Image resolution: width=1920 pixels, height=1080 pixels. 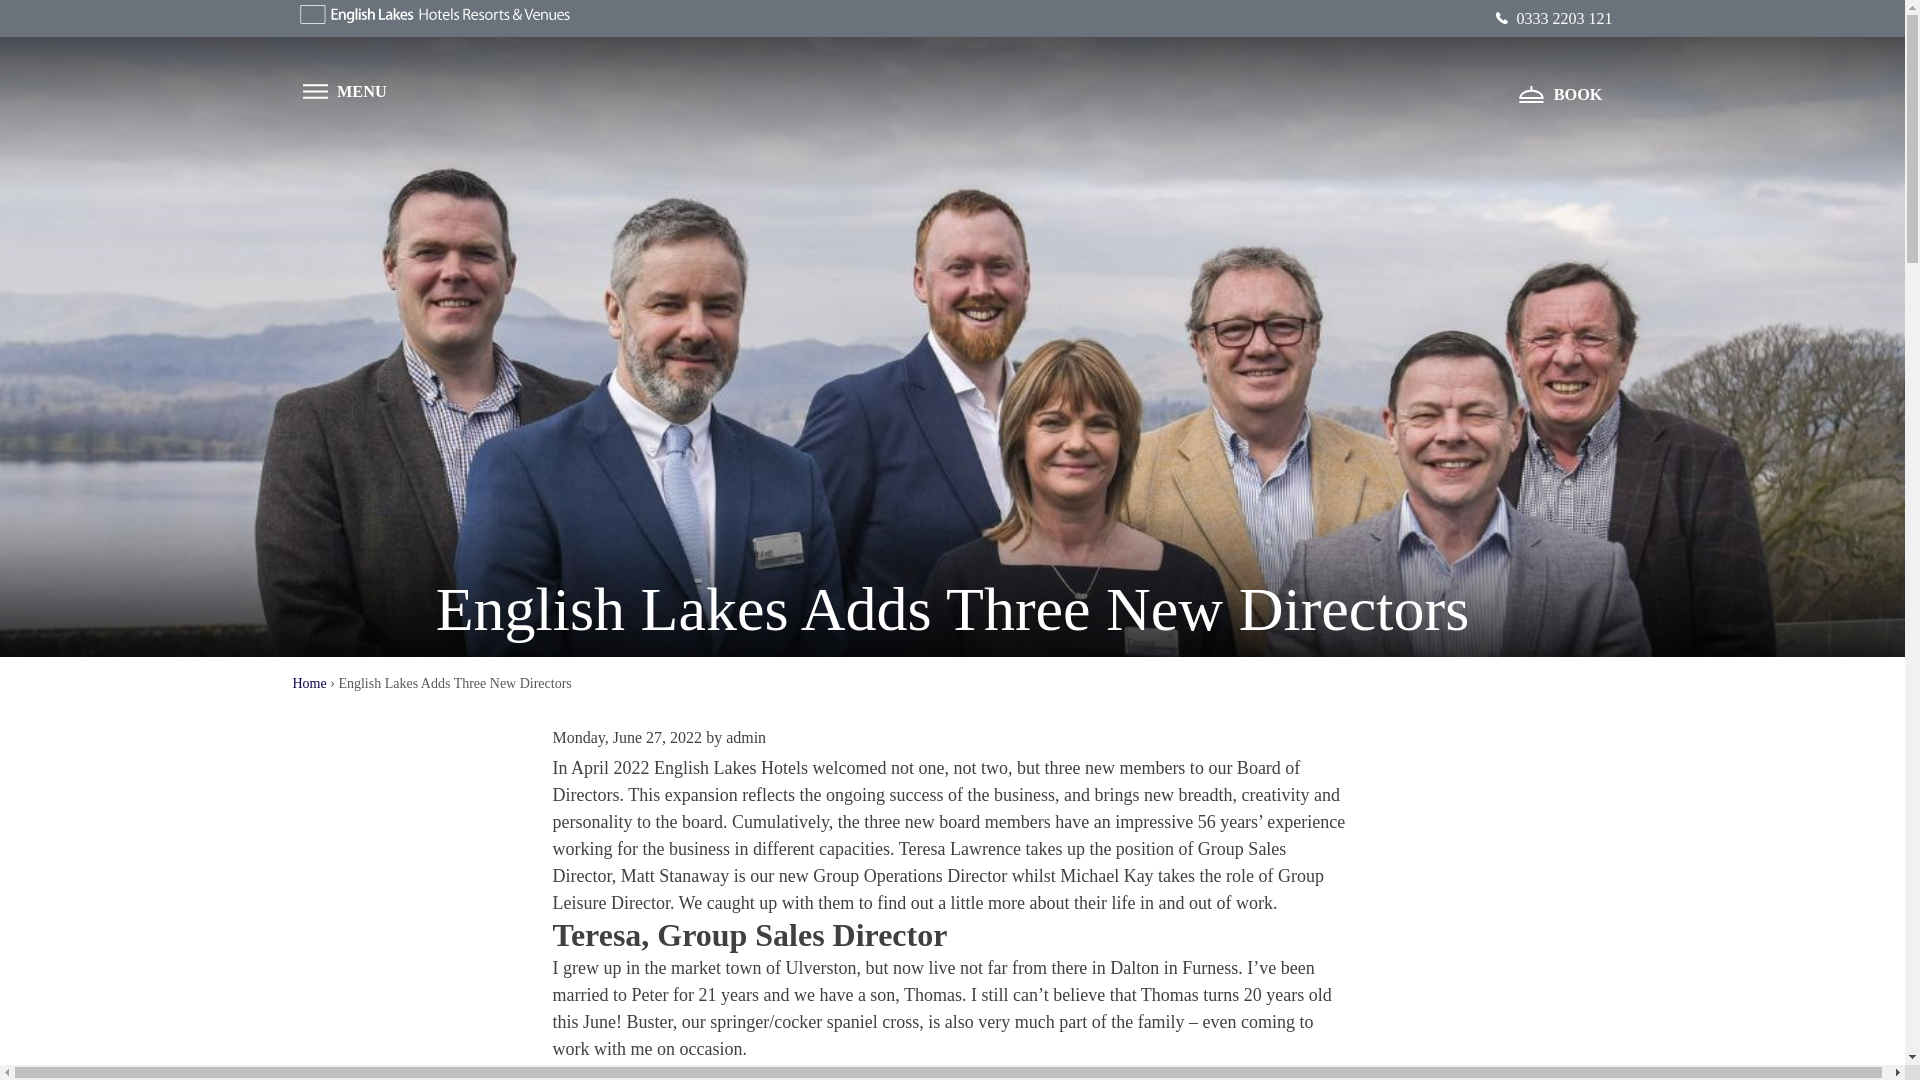 What do you see at coordinates (944, 515) in the screenshot?
I see `ENGLISH LAKES BLOG` at bounding box center [944, 515].